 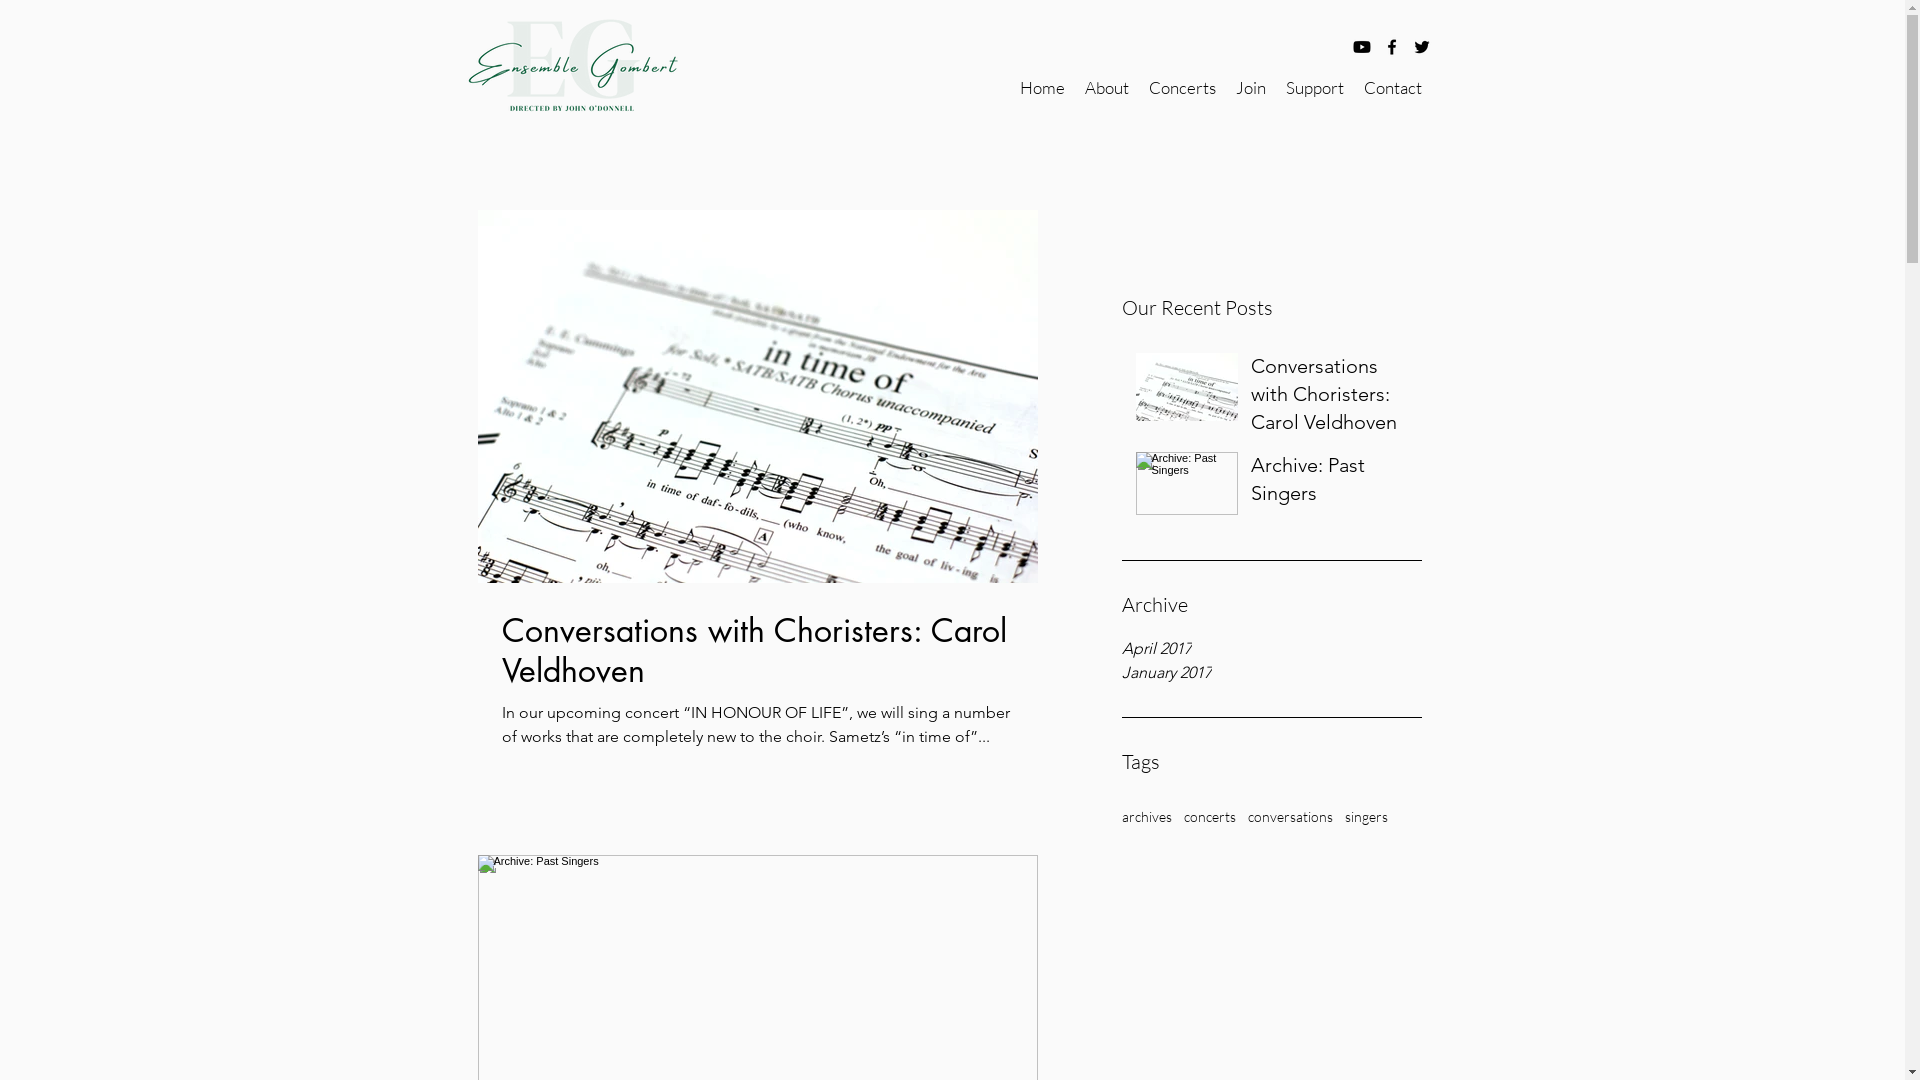 What do you see at coordinates (1290, 816) in the screenshot?
I see `conversations` at bounding box center [1290, 816].